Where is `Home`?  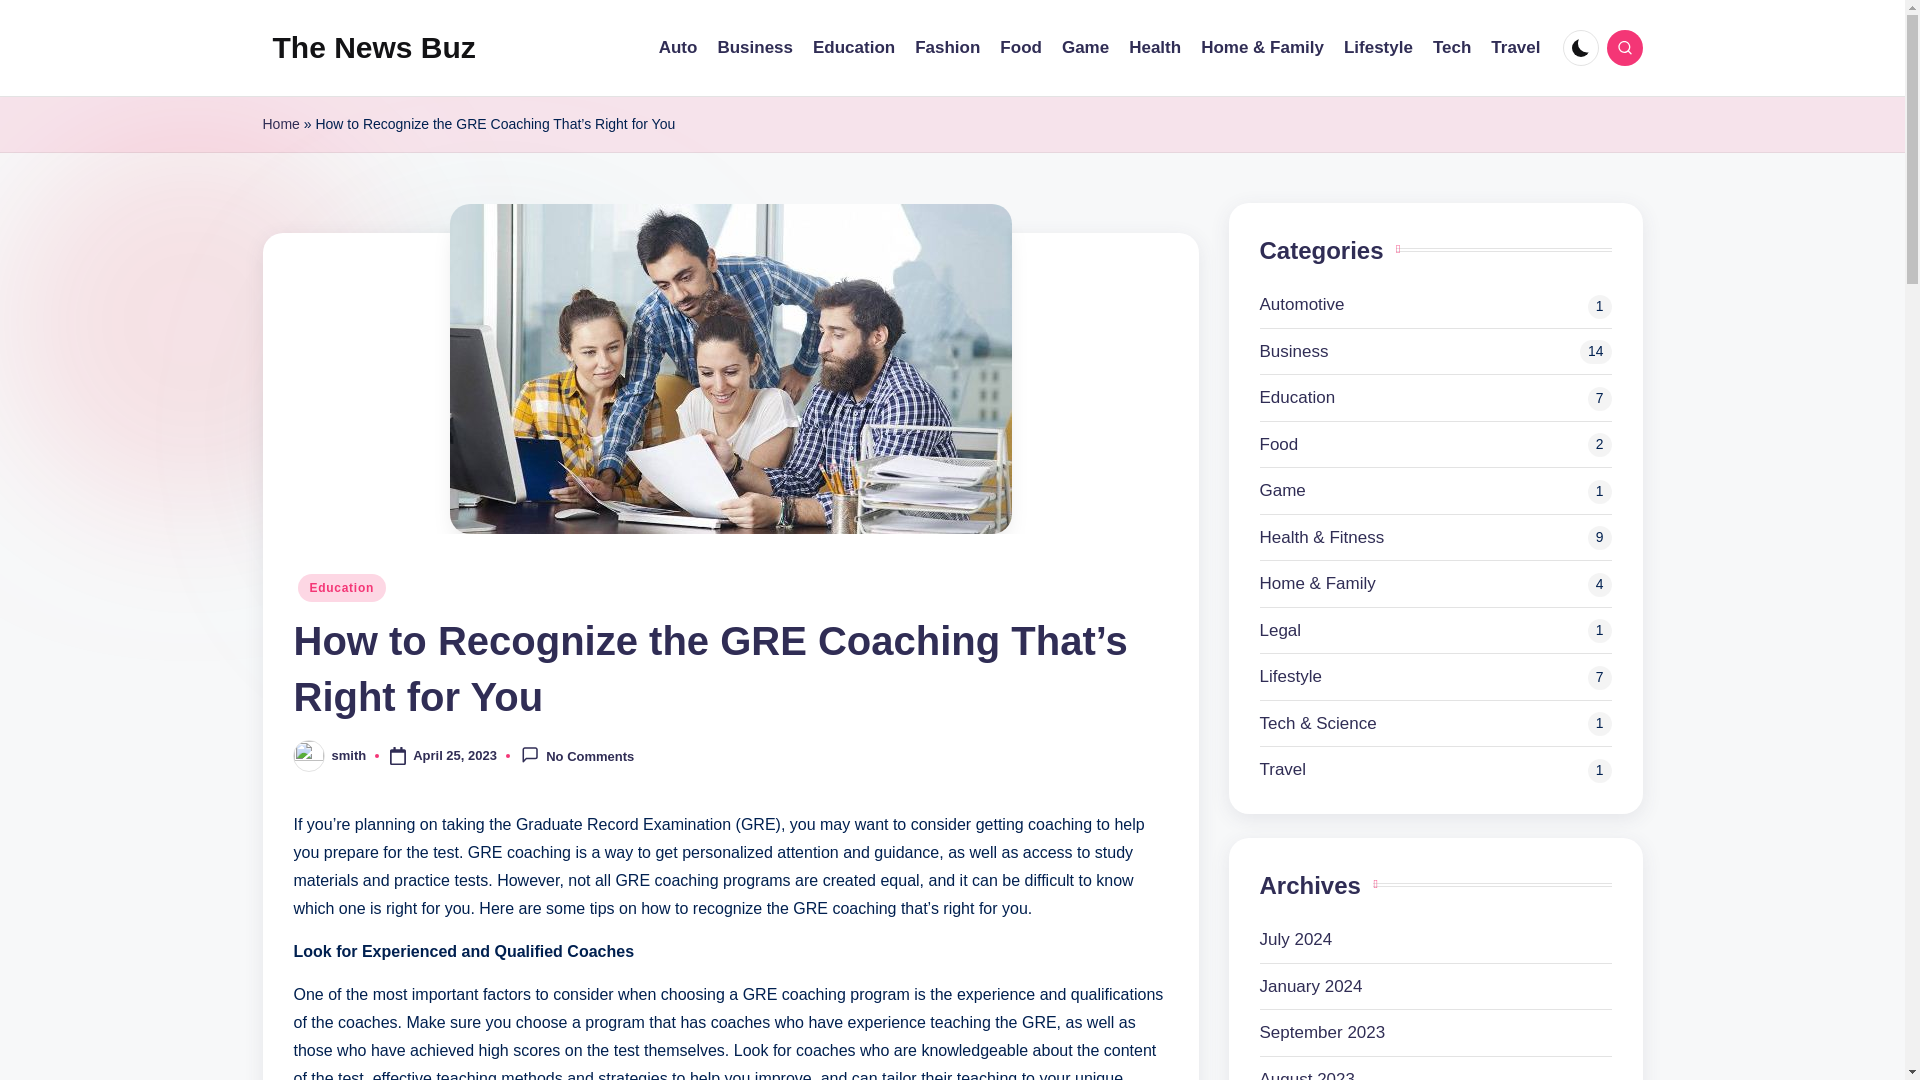 Home is located at coordinates (280, 124).